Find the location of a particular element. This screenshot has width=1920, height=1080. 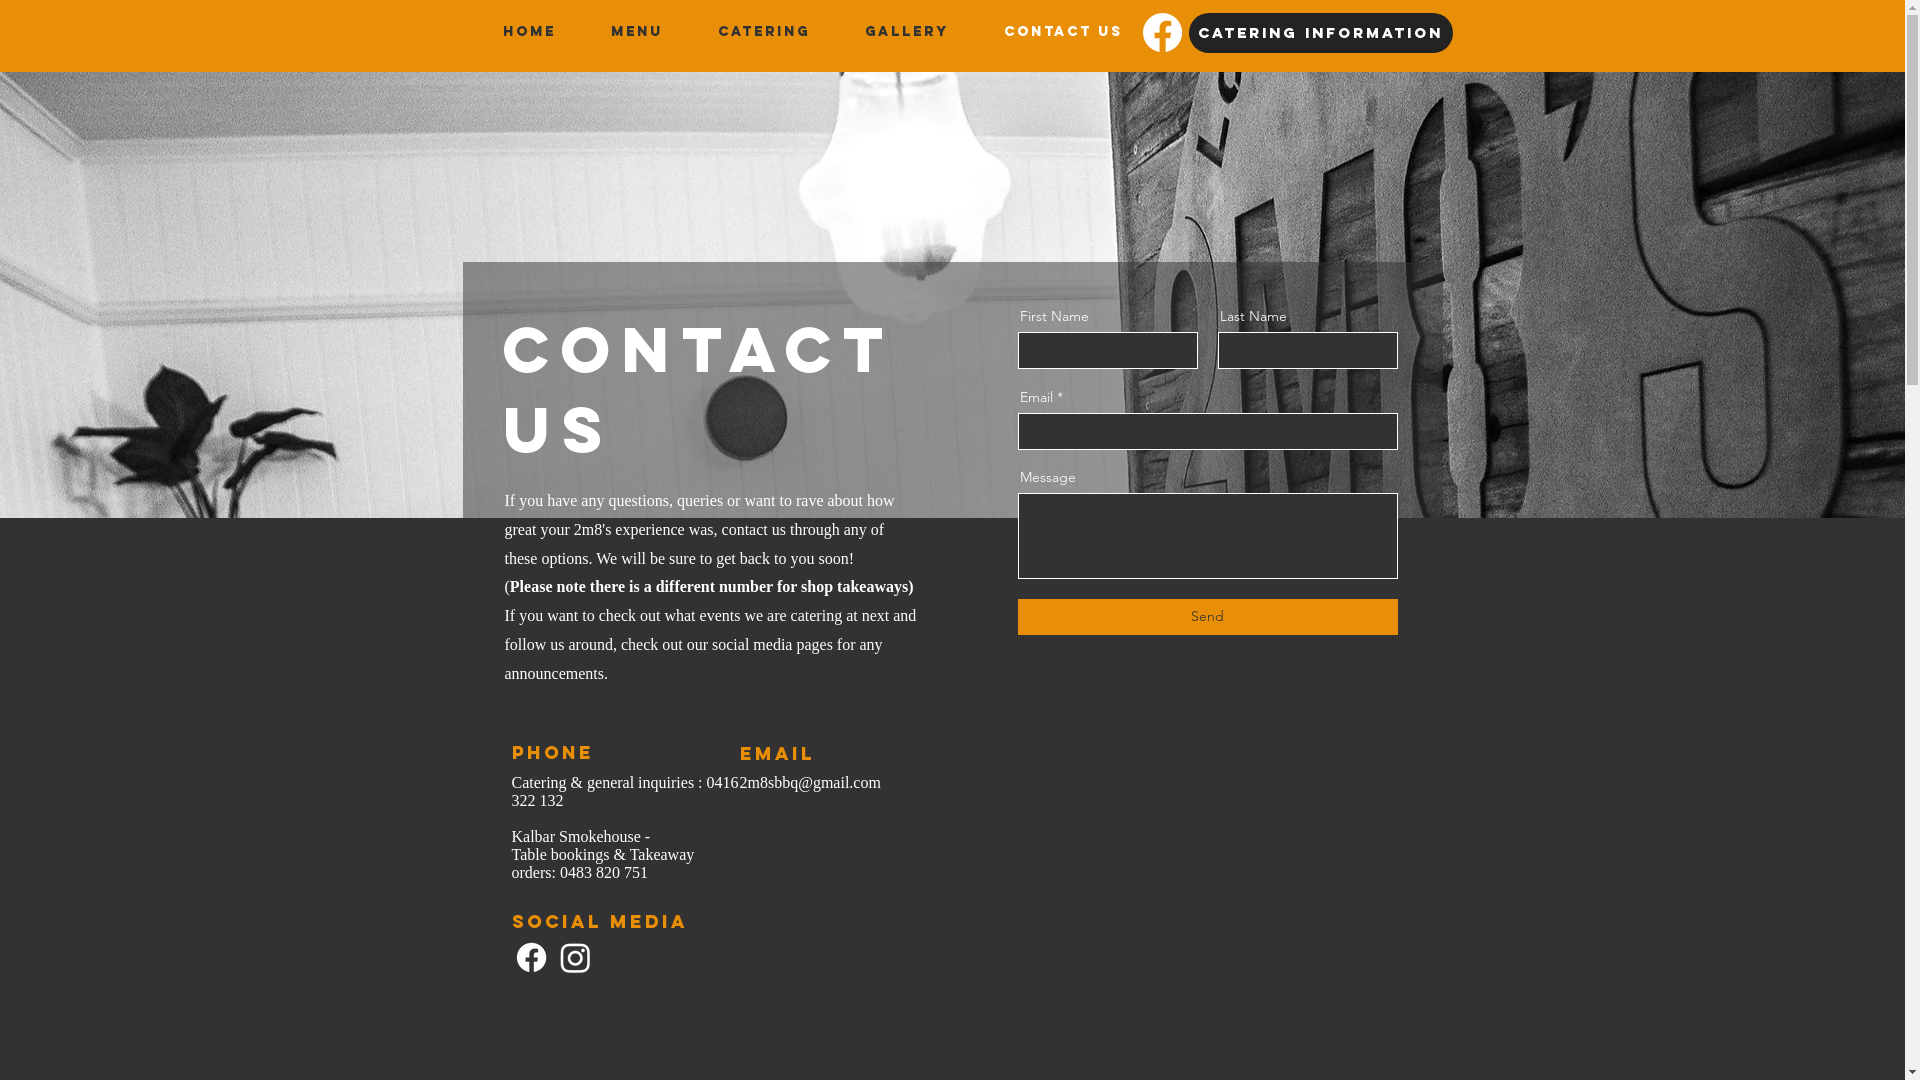

HOME is located at coordinates (528, 32).